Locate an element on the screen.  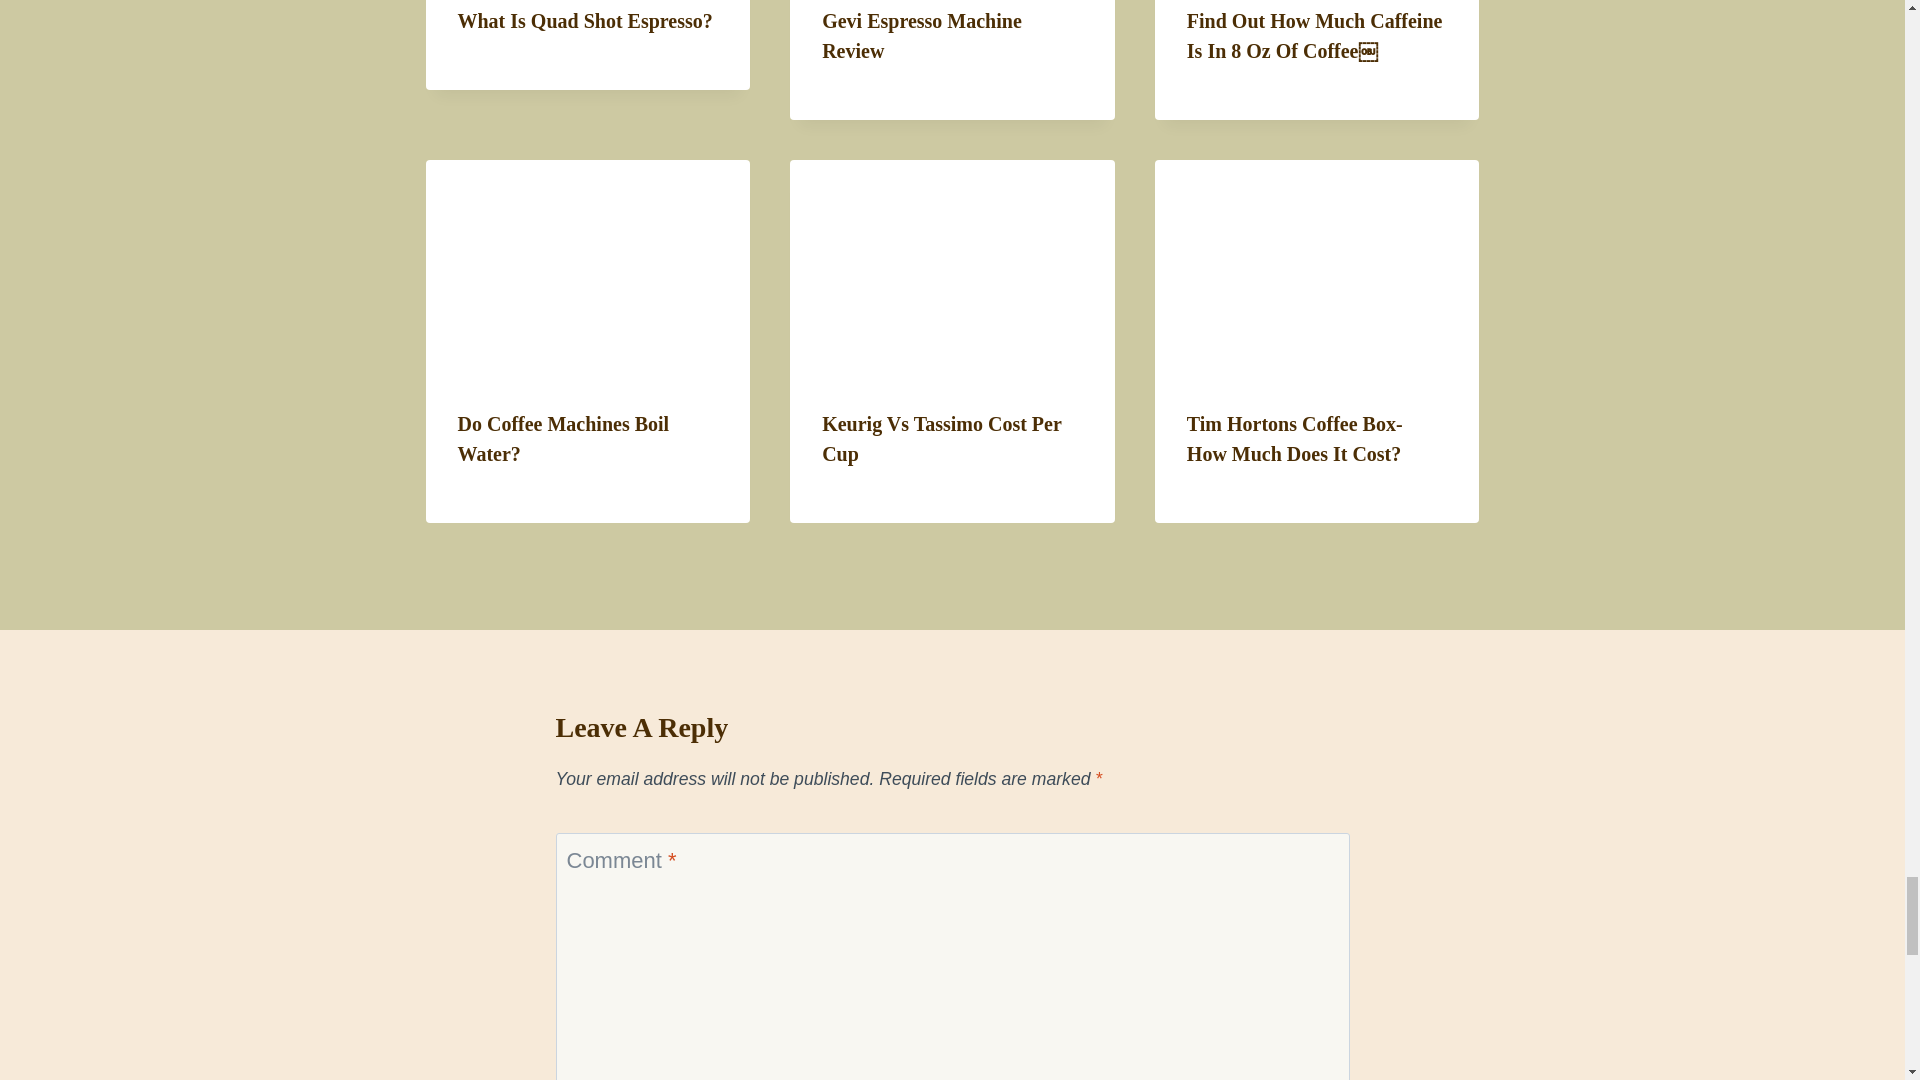
Coffee Machines Boil Water is located at coordinates (588, 267).